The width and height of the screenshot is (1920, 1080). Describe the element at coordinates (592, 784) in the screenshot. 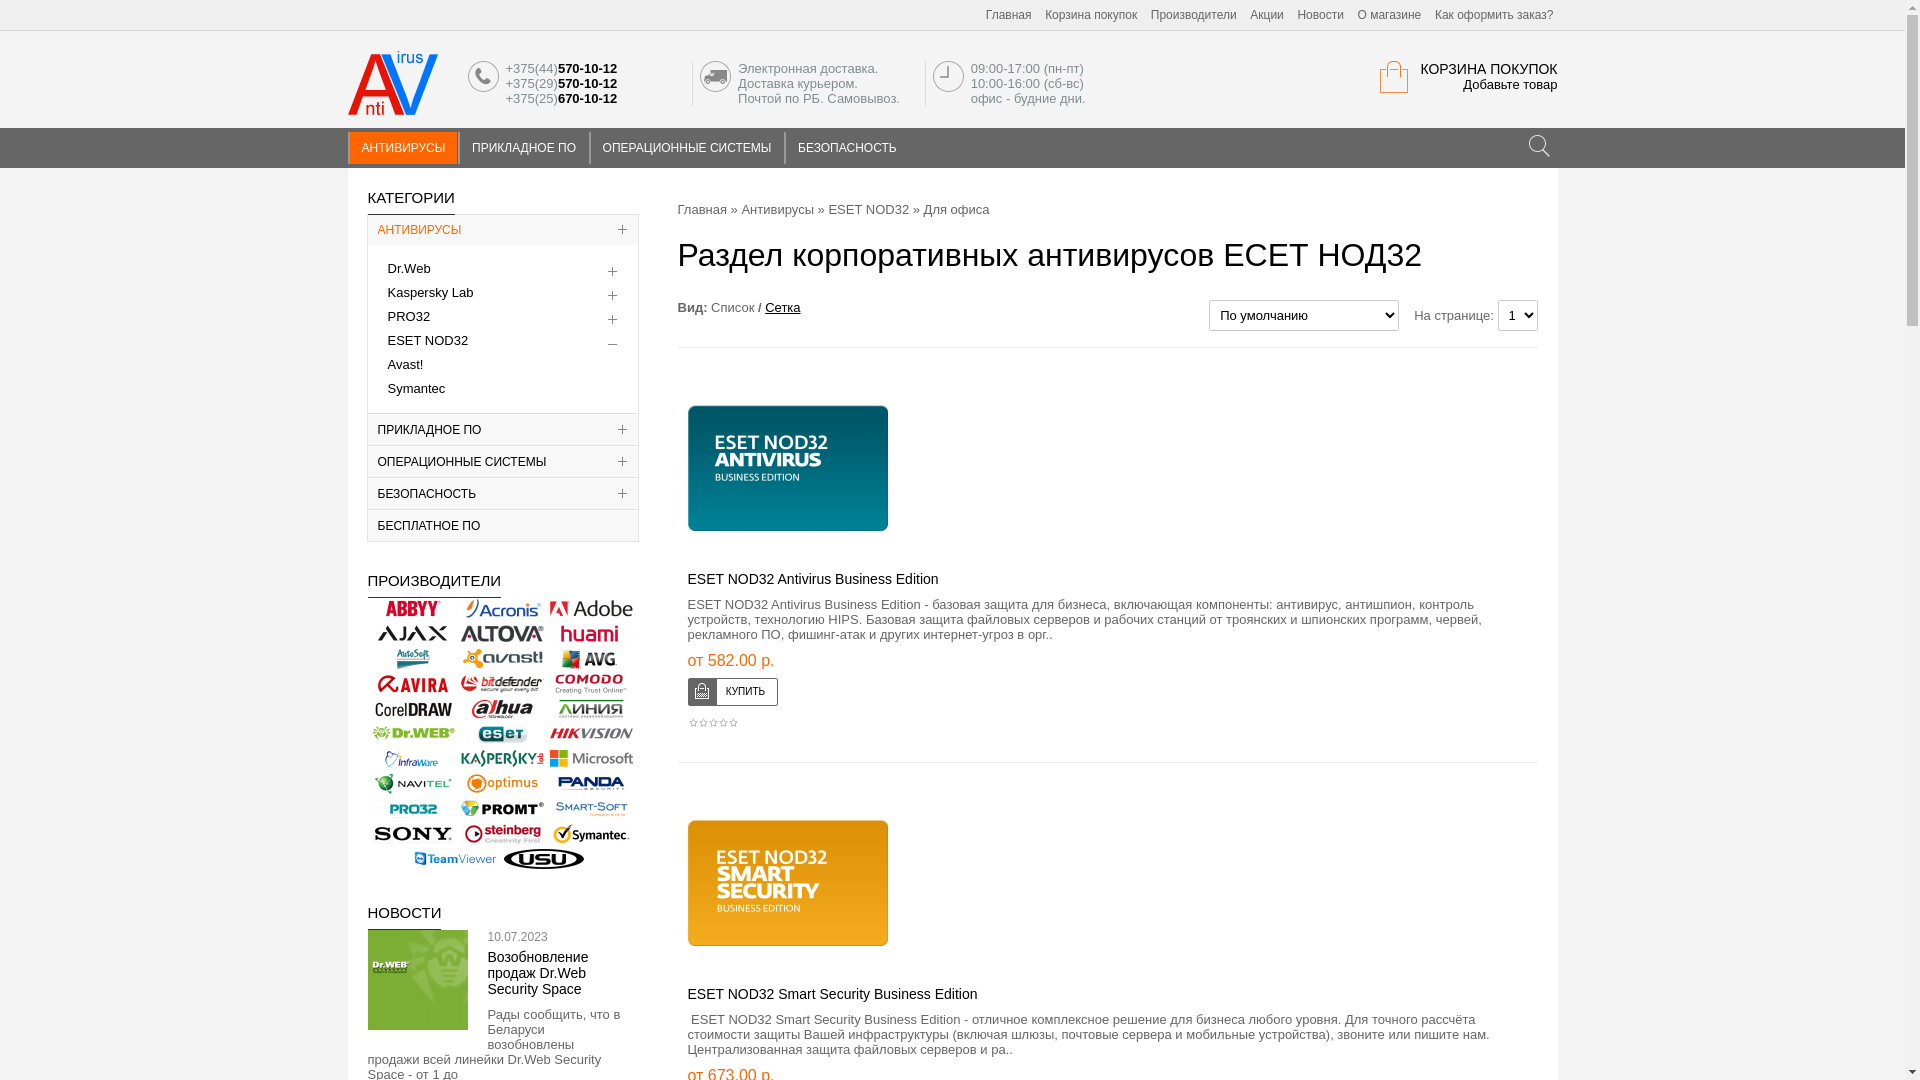

I see `Panda` at that location.